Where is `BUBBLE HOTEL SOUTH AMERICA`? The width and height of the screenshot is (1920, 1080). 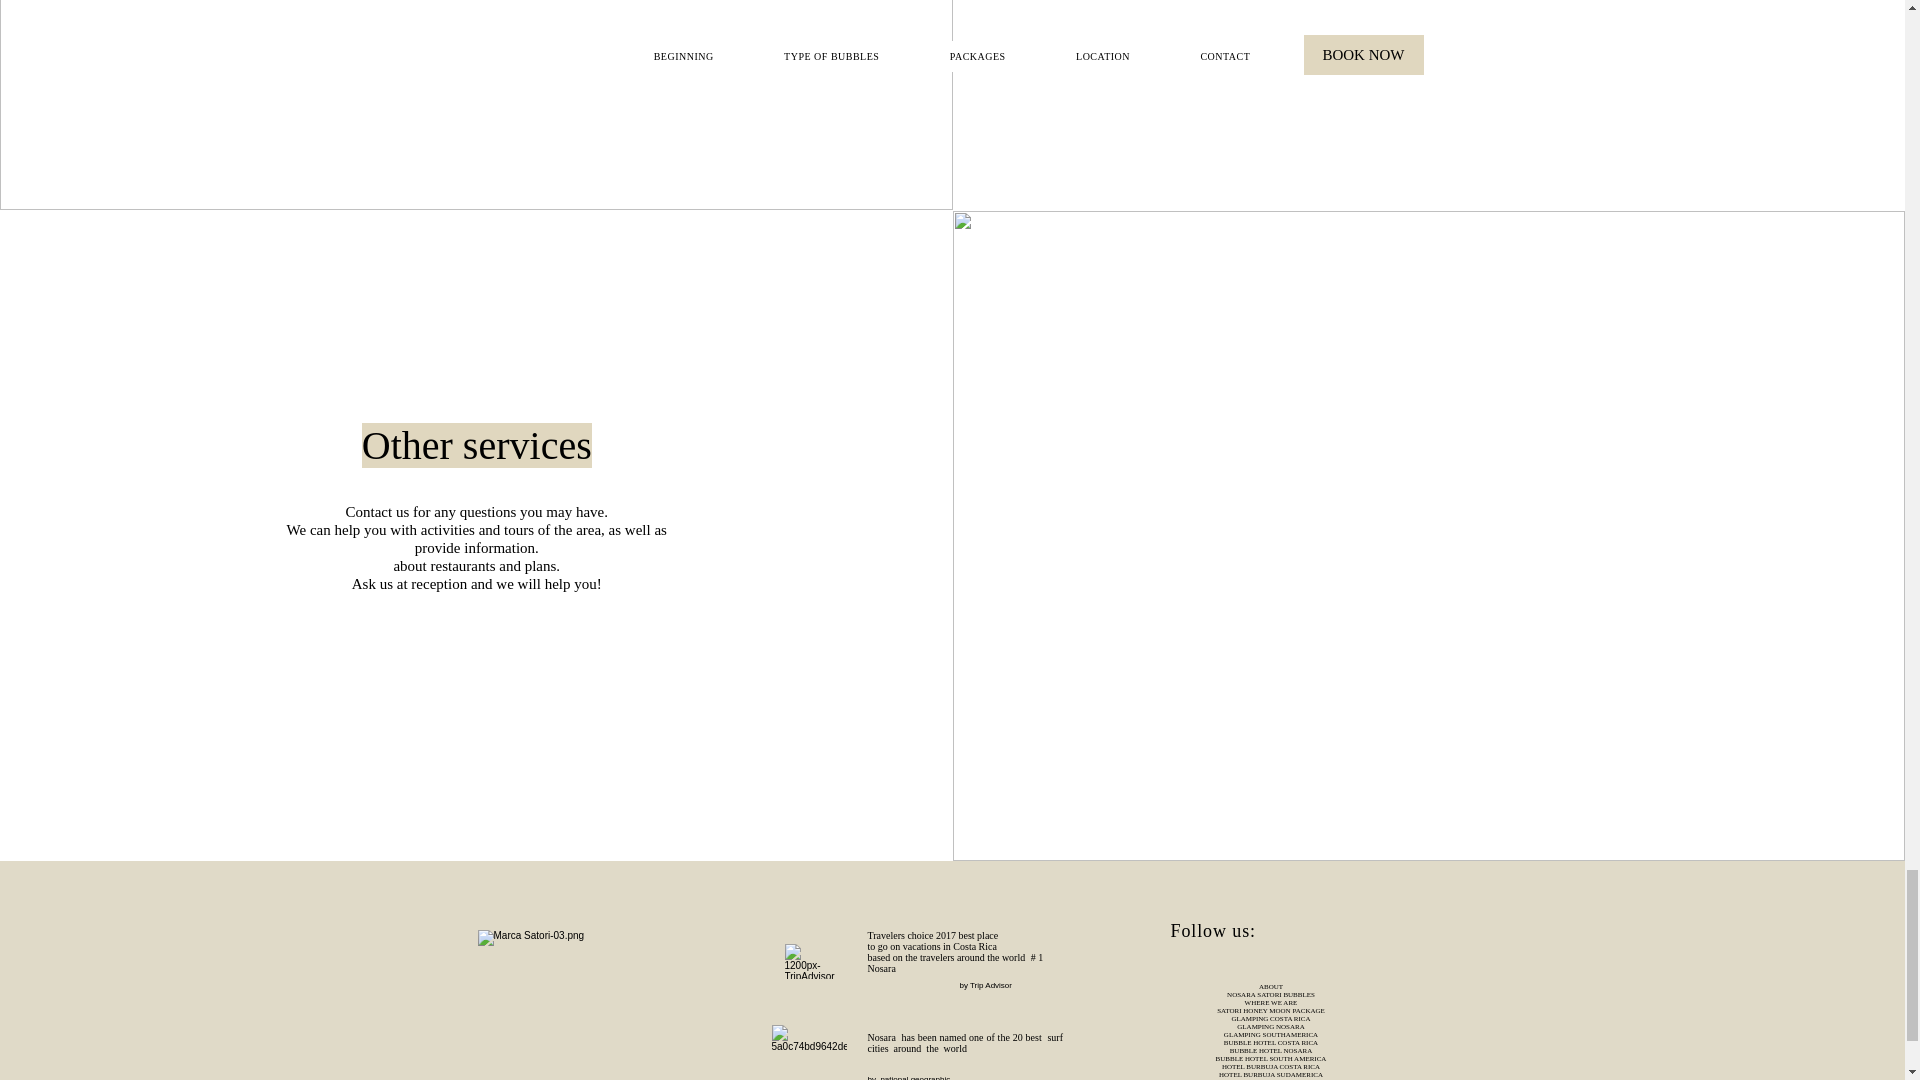 BUBBLE HOTEL SOUTH AMERICA is located at coordinates (1270, 1058).